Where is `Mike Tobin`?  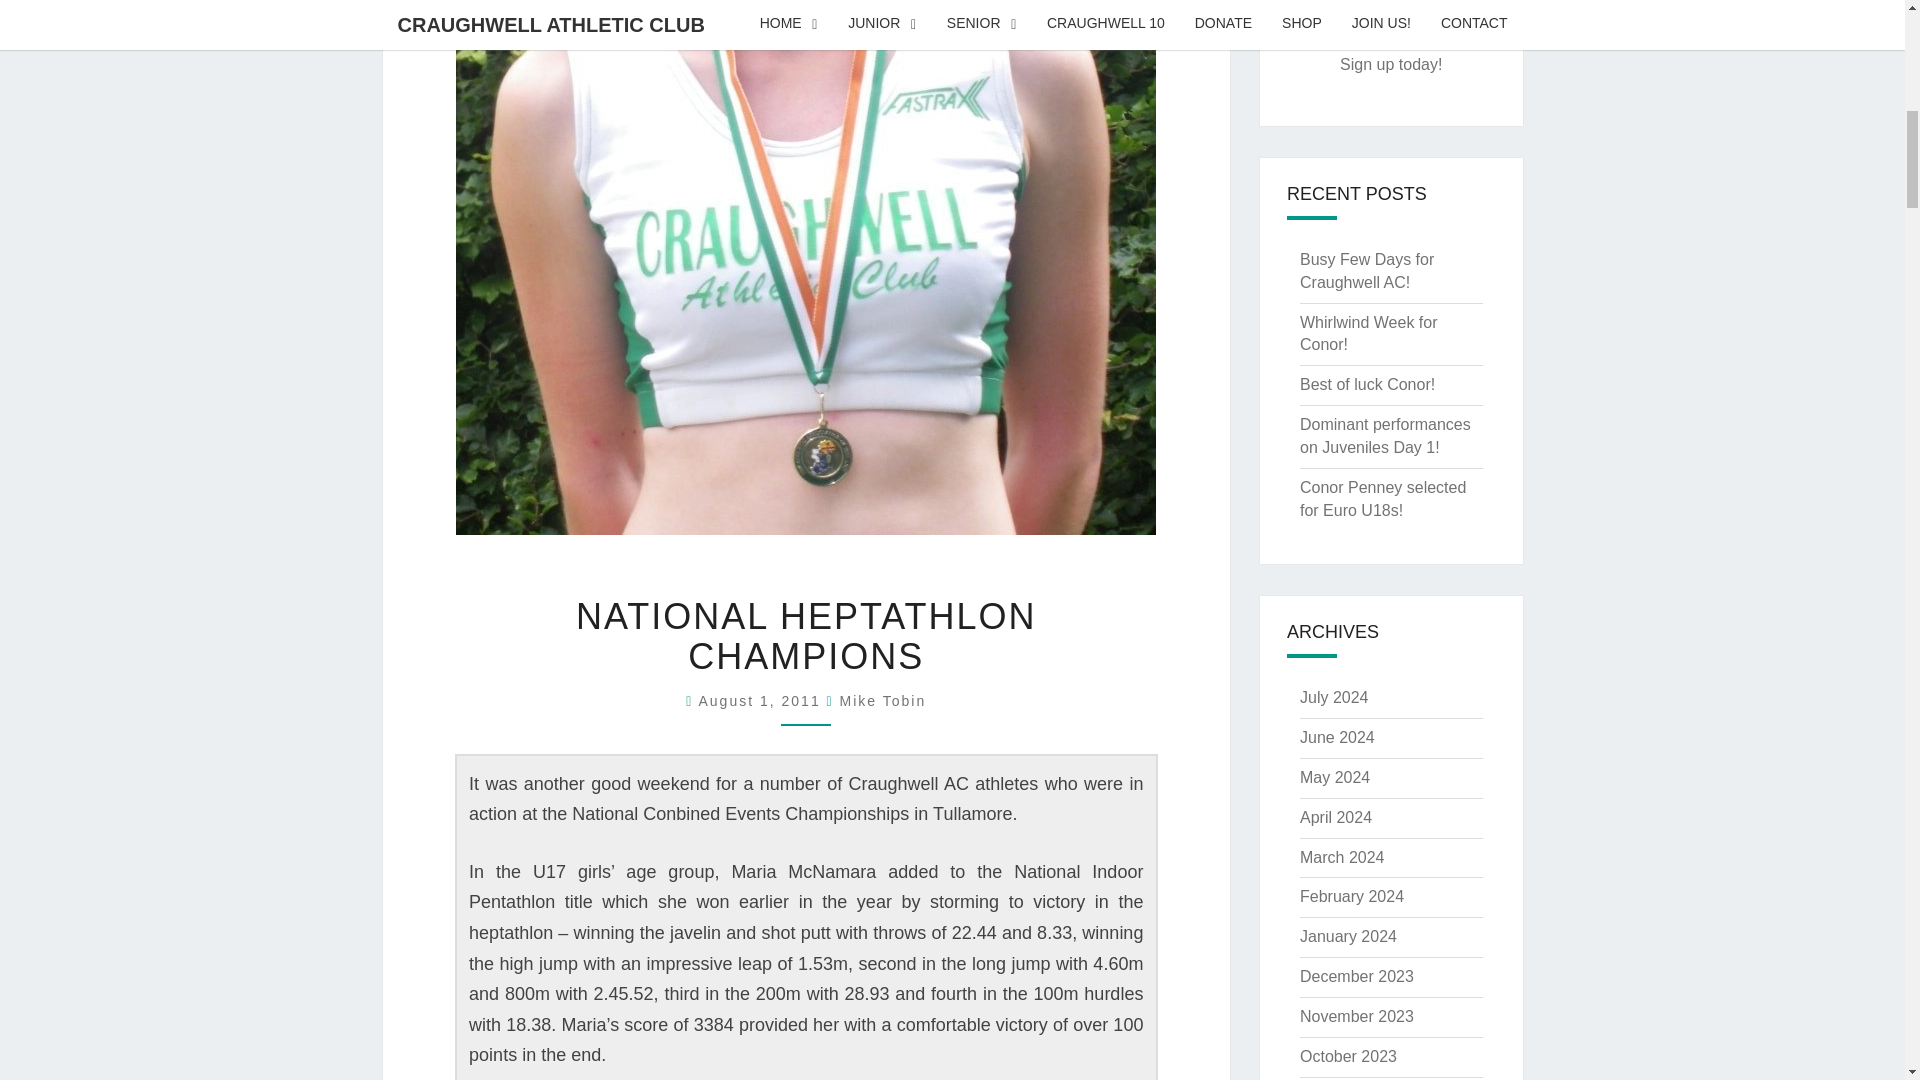 Mike Tobin is located at coordinates (884, 700).